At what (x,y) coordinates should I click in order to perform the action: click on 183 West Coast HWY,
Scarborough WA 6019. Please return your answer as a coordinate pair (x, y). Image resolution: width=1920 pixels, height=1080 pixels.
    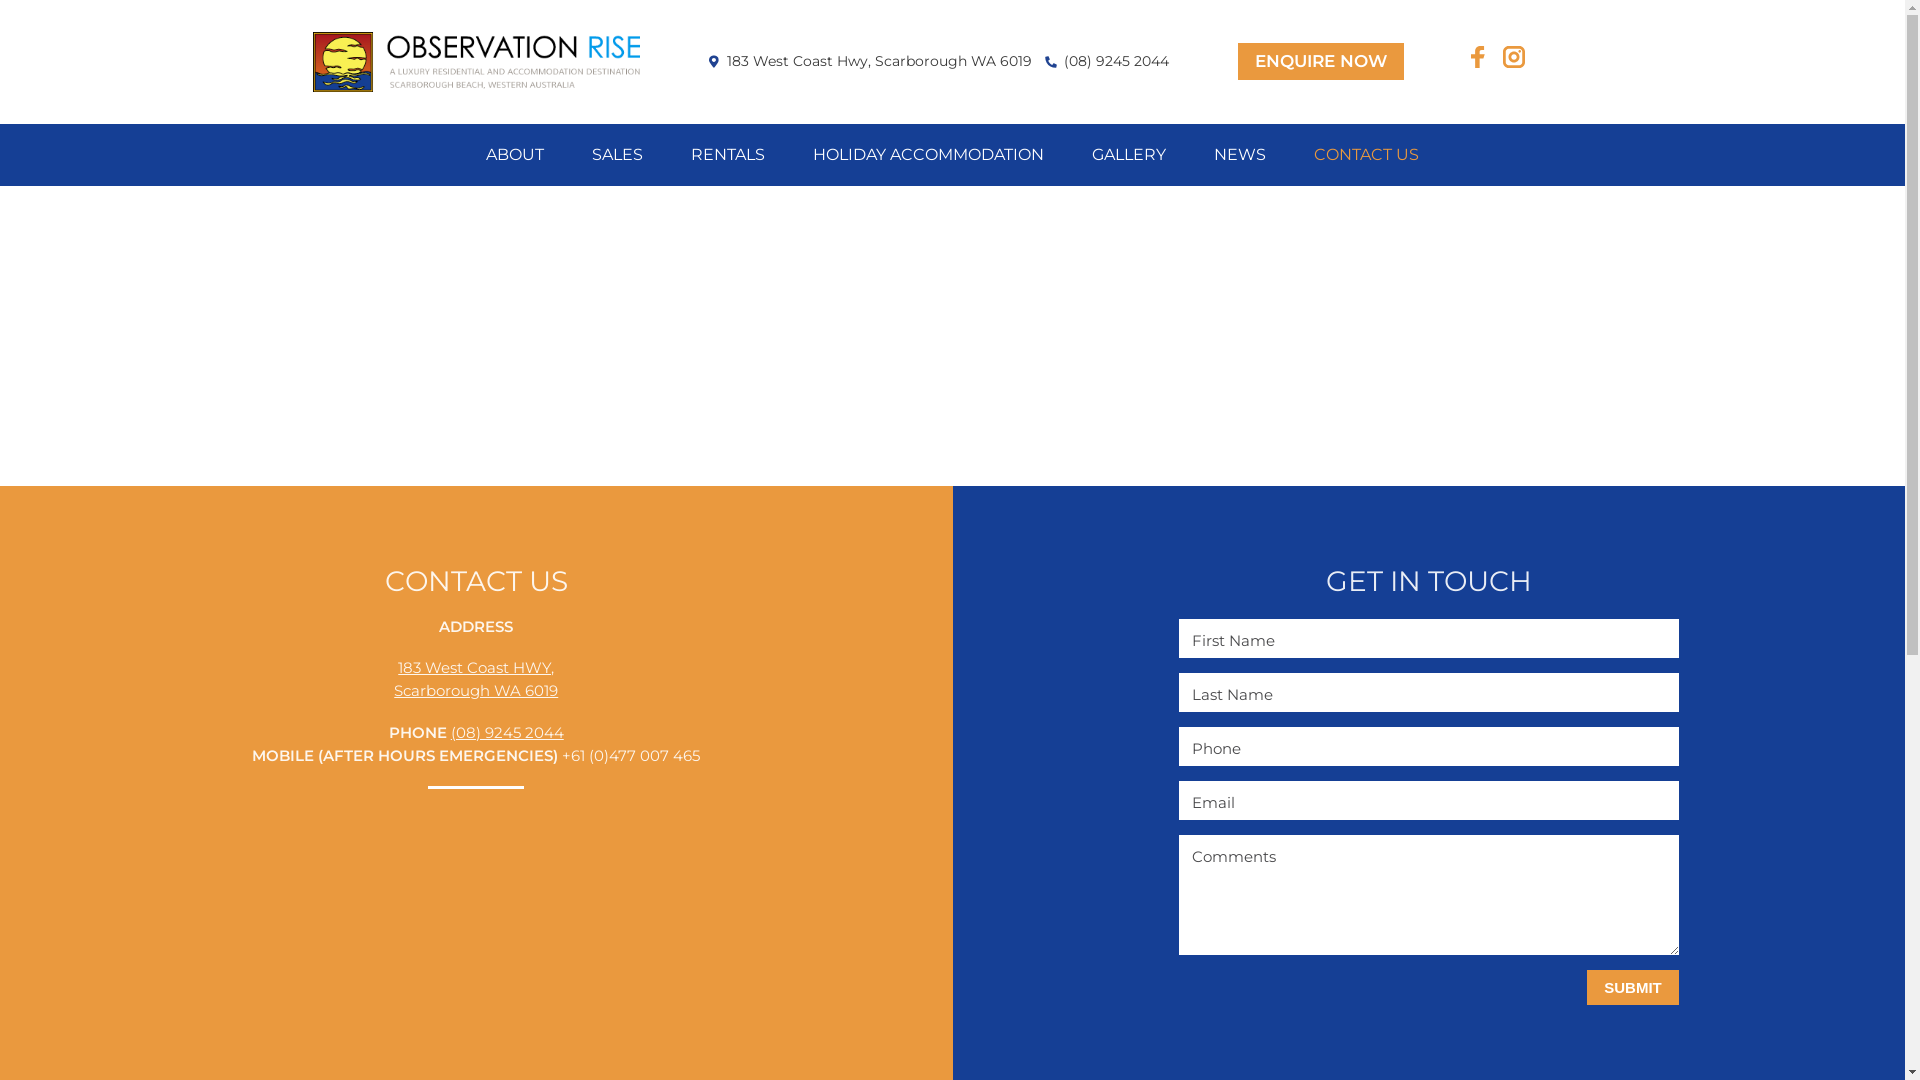
    Looking at the image, I should click on (476, 679).